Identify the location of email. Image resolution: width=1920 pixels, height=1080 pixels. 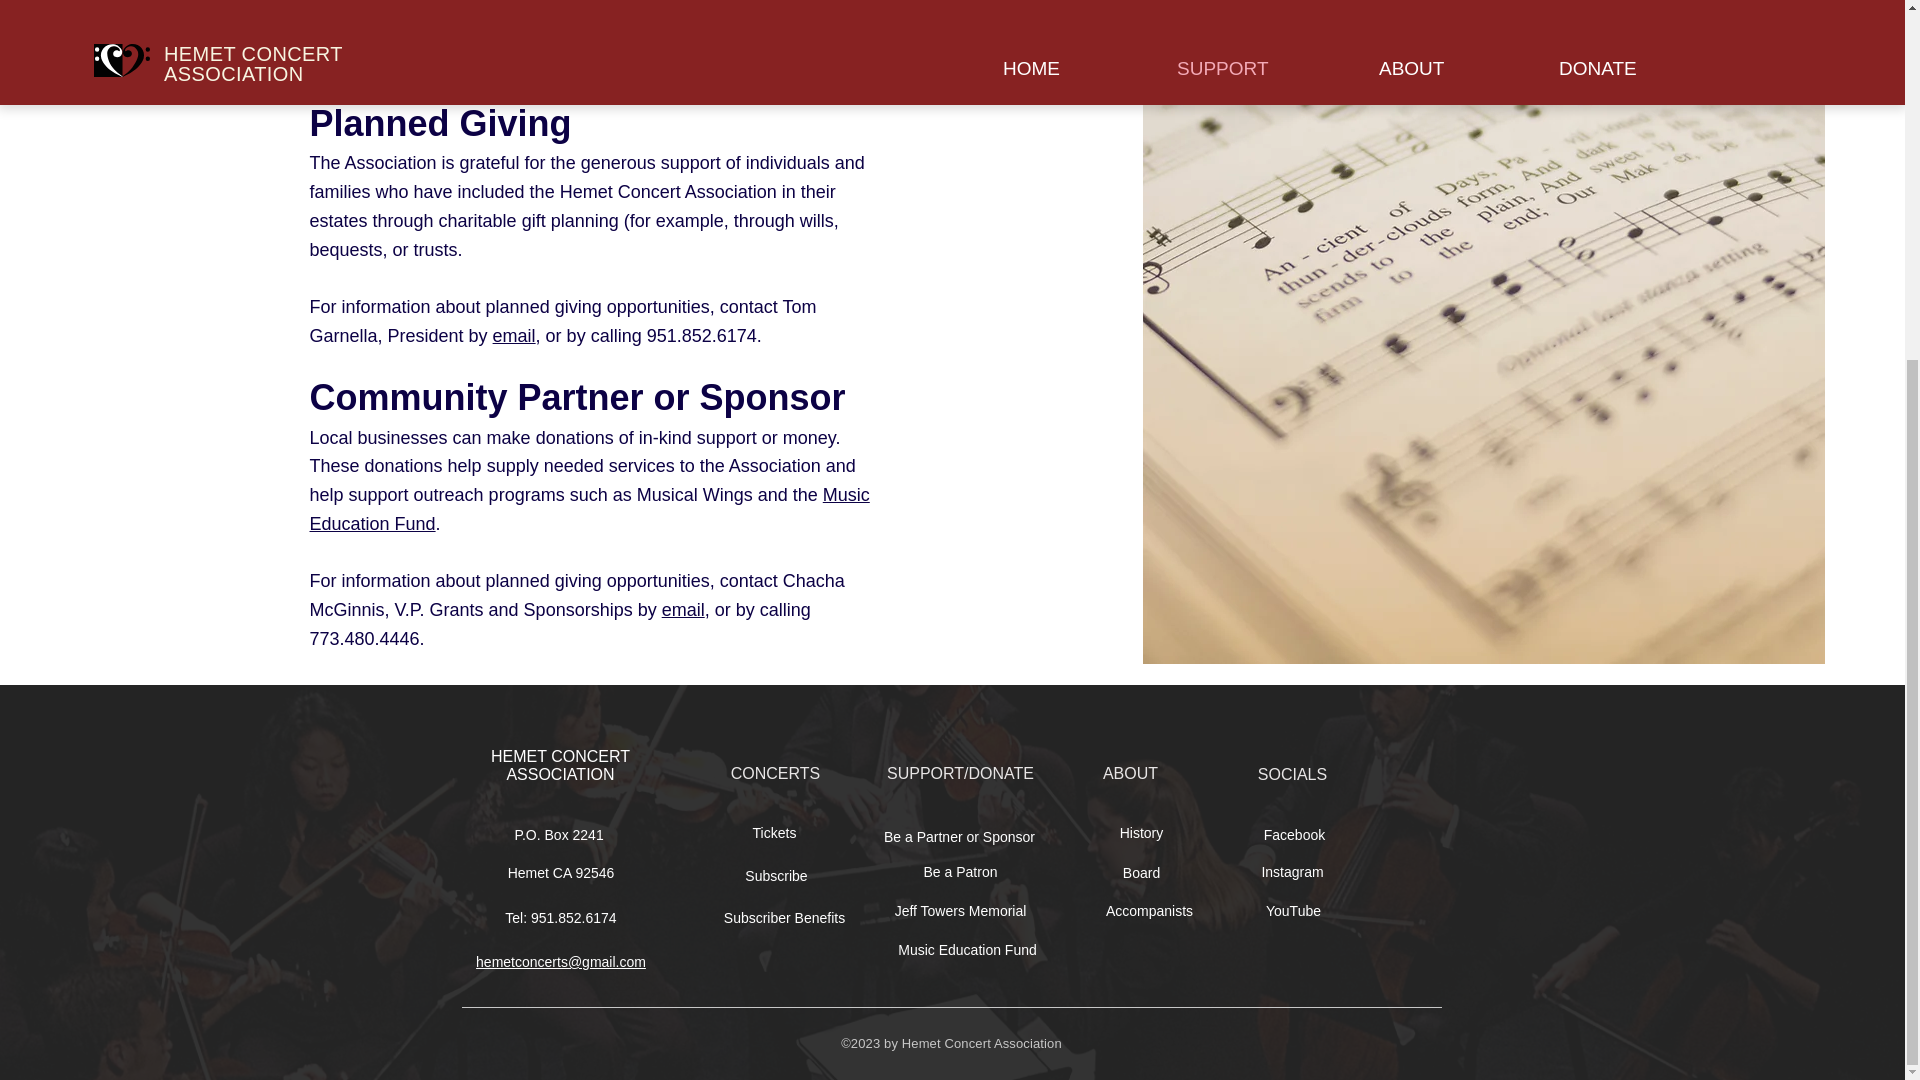
(514, 336).